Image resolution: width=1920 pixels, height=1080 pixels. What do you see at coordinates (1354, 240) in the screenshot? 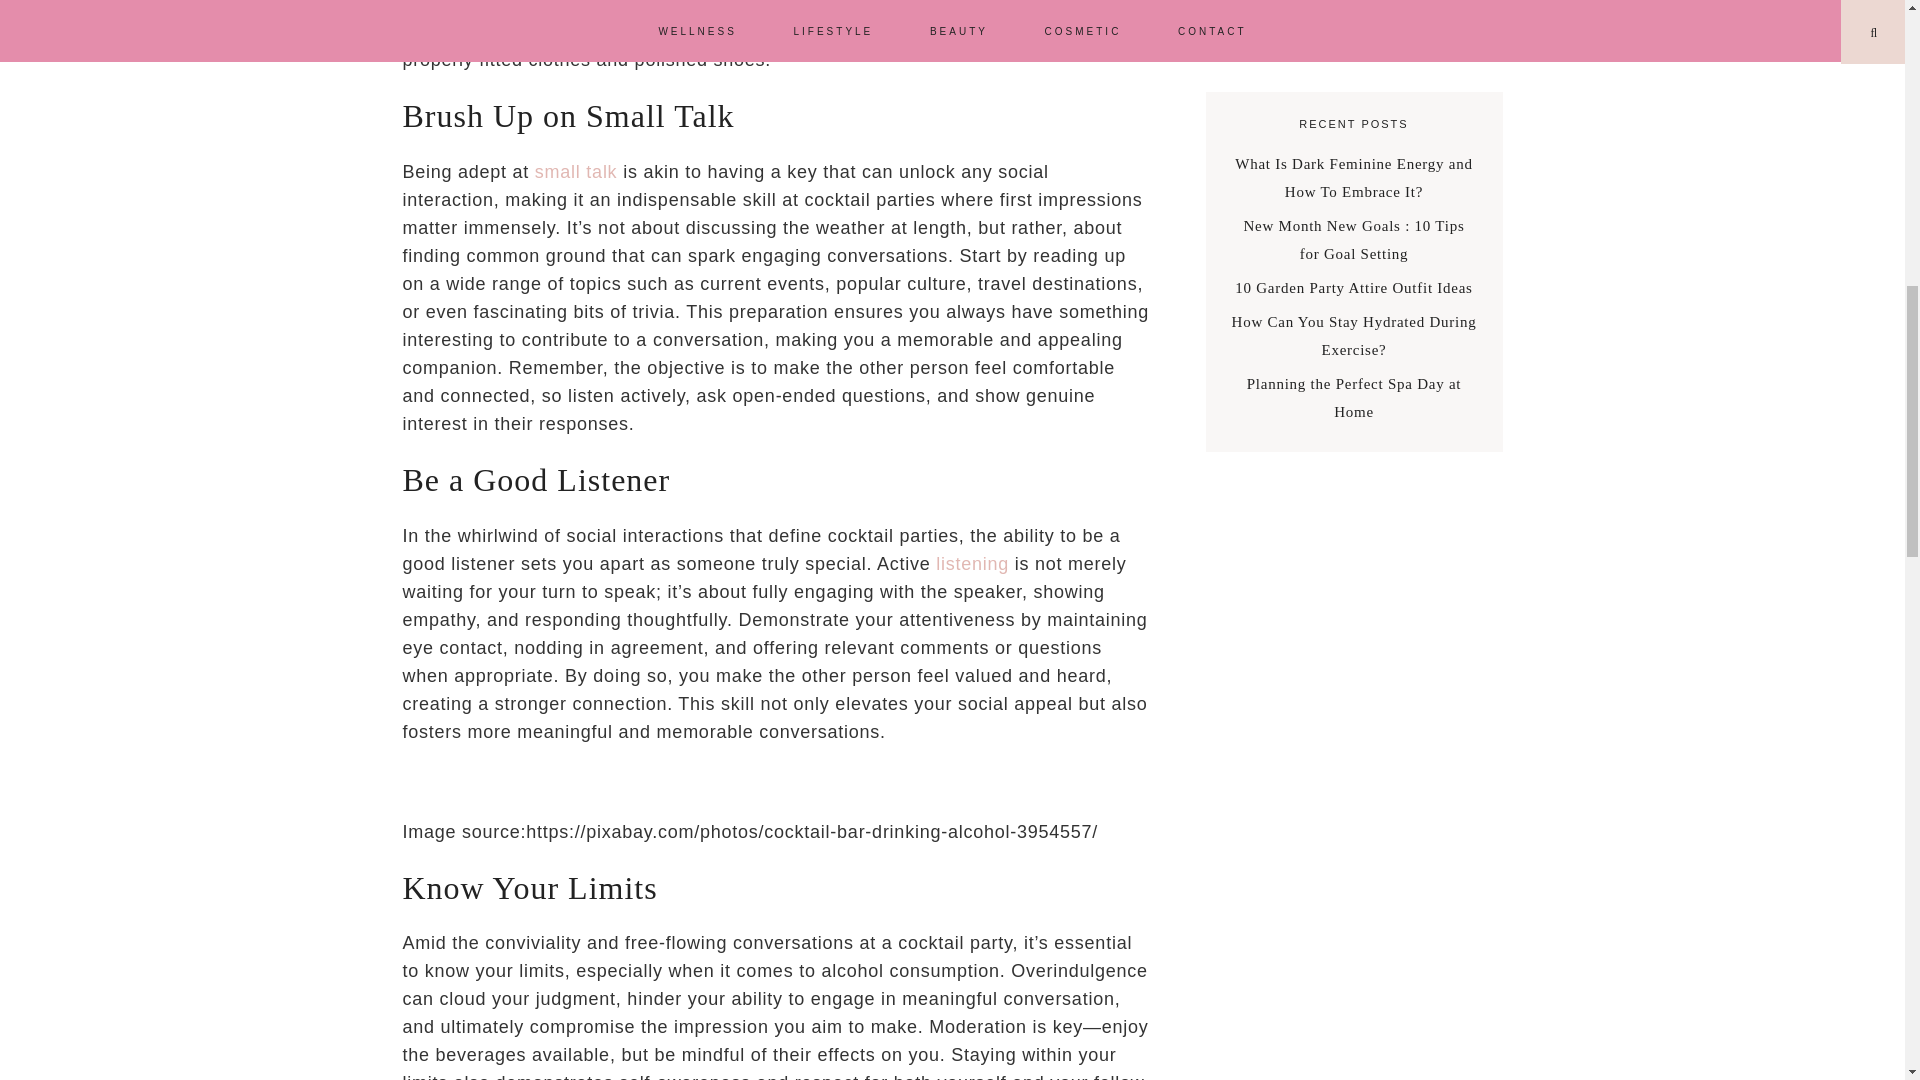
I see `New Month New Goals : 10 Tips for Goal Setting` at bounding box center [1354, 240].